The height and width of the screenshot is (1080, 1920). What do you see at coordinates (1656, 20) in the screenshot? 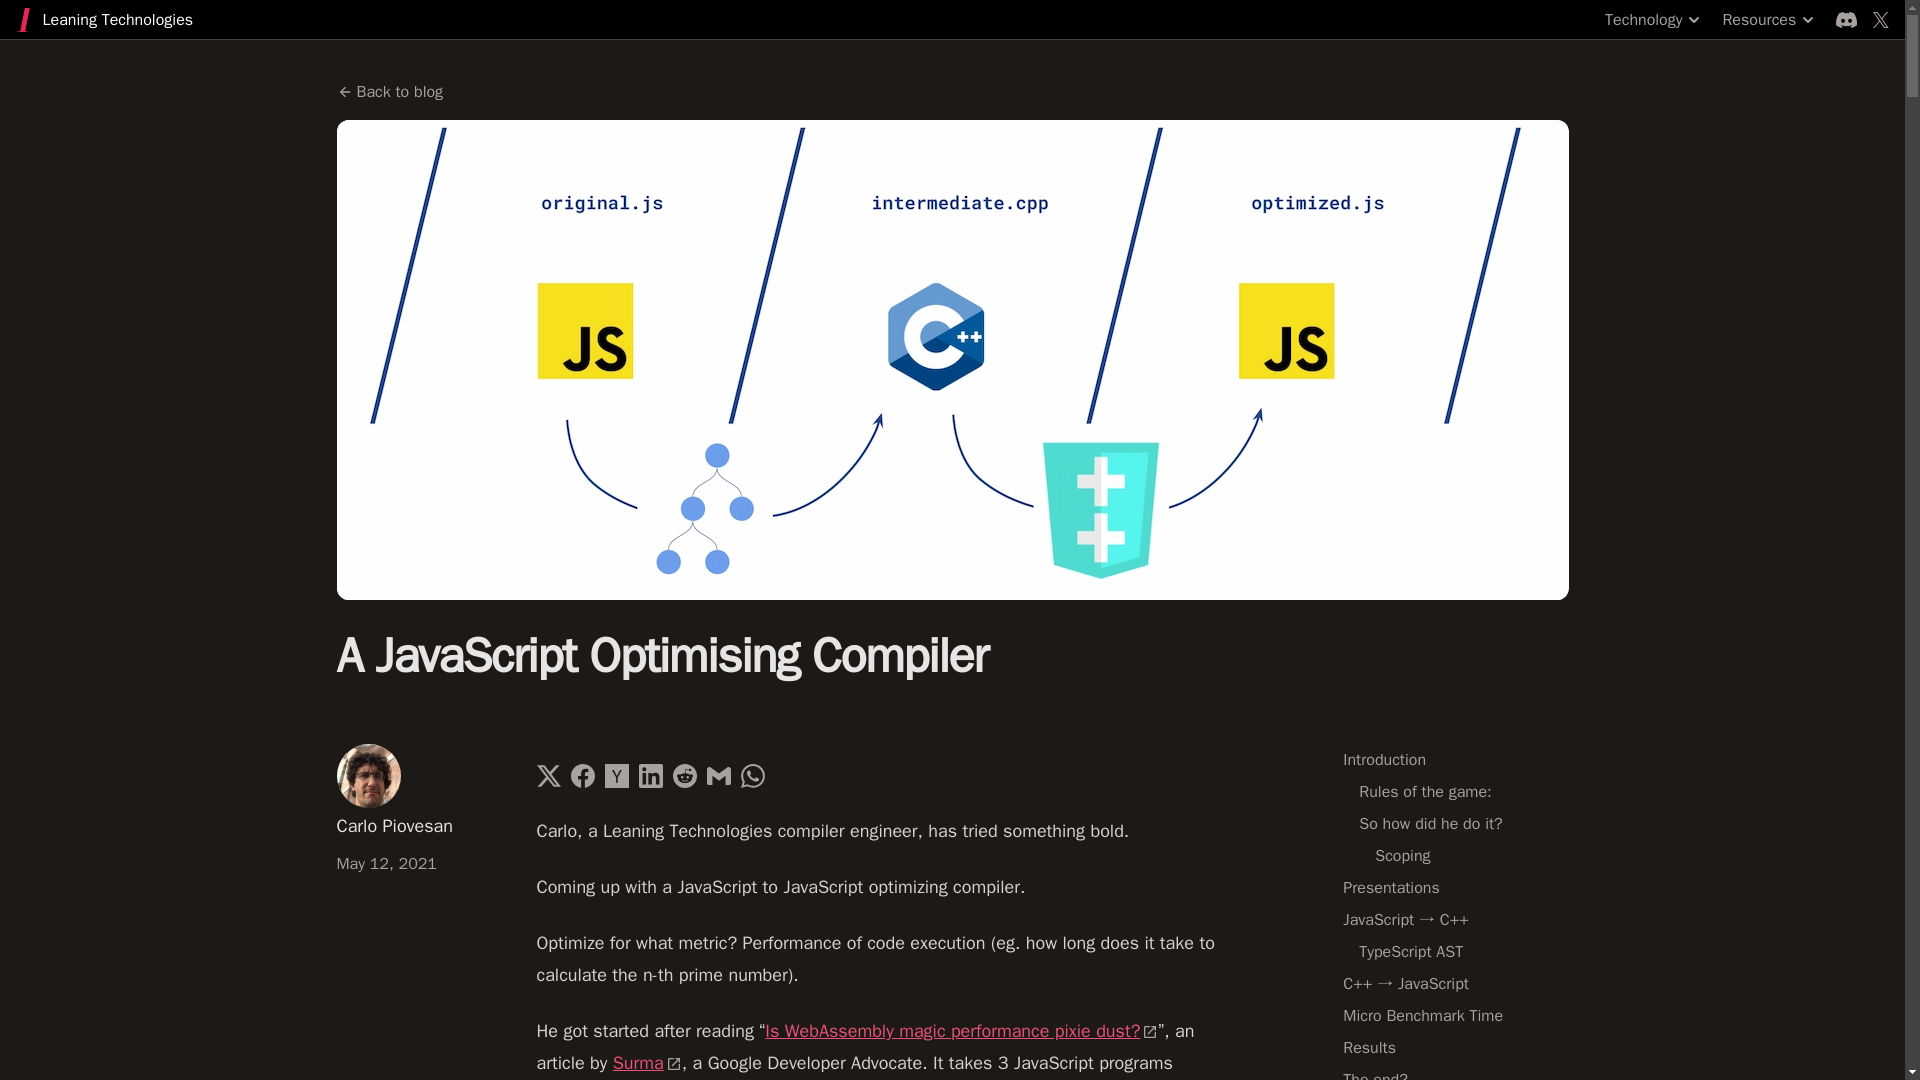
I see `Technology` at bounding box center [1656, 20].